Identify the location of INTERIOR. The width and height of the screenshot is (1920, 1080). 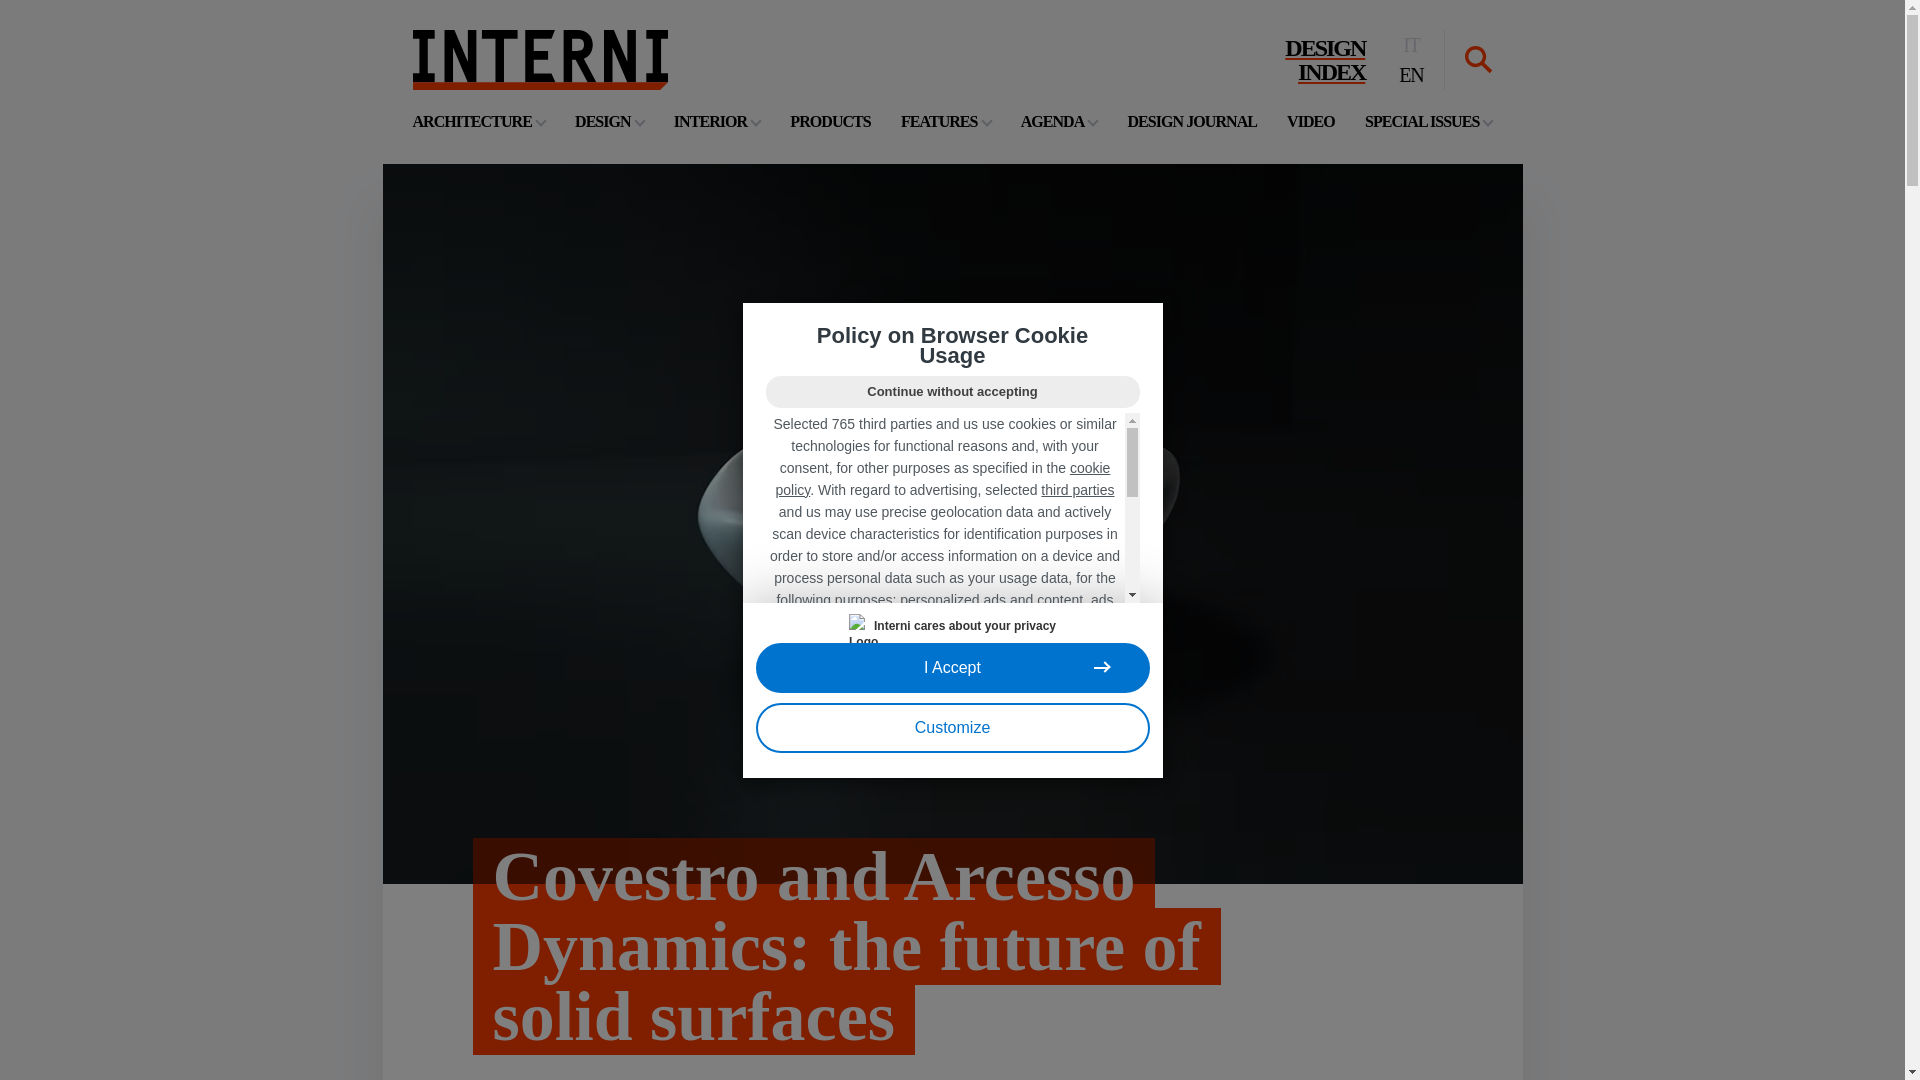
(830, 121).